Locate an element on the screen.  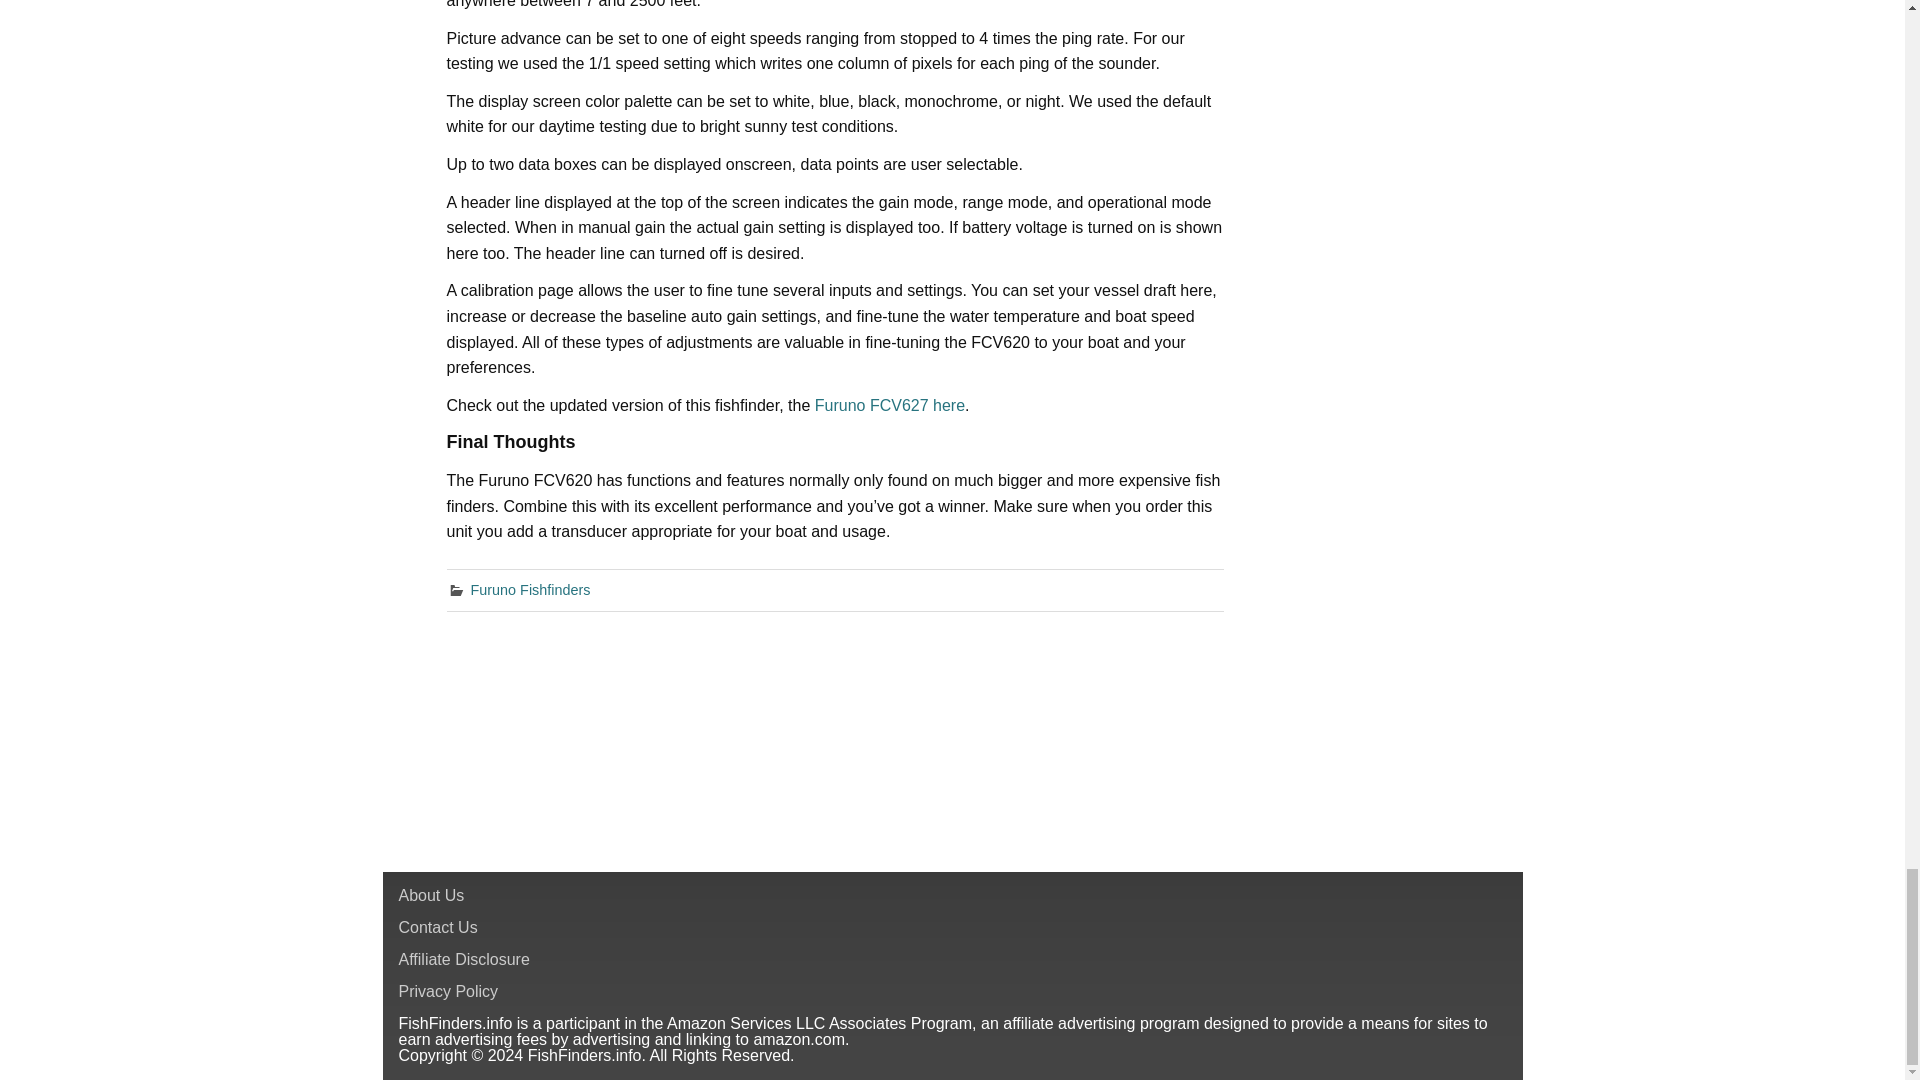
Furuno Fishfinders is located at coordinates (530, 590).